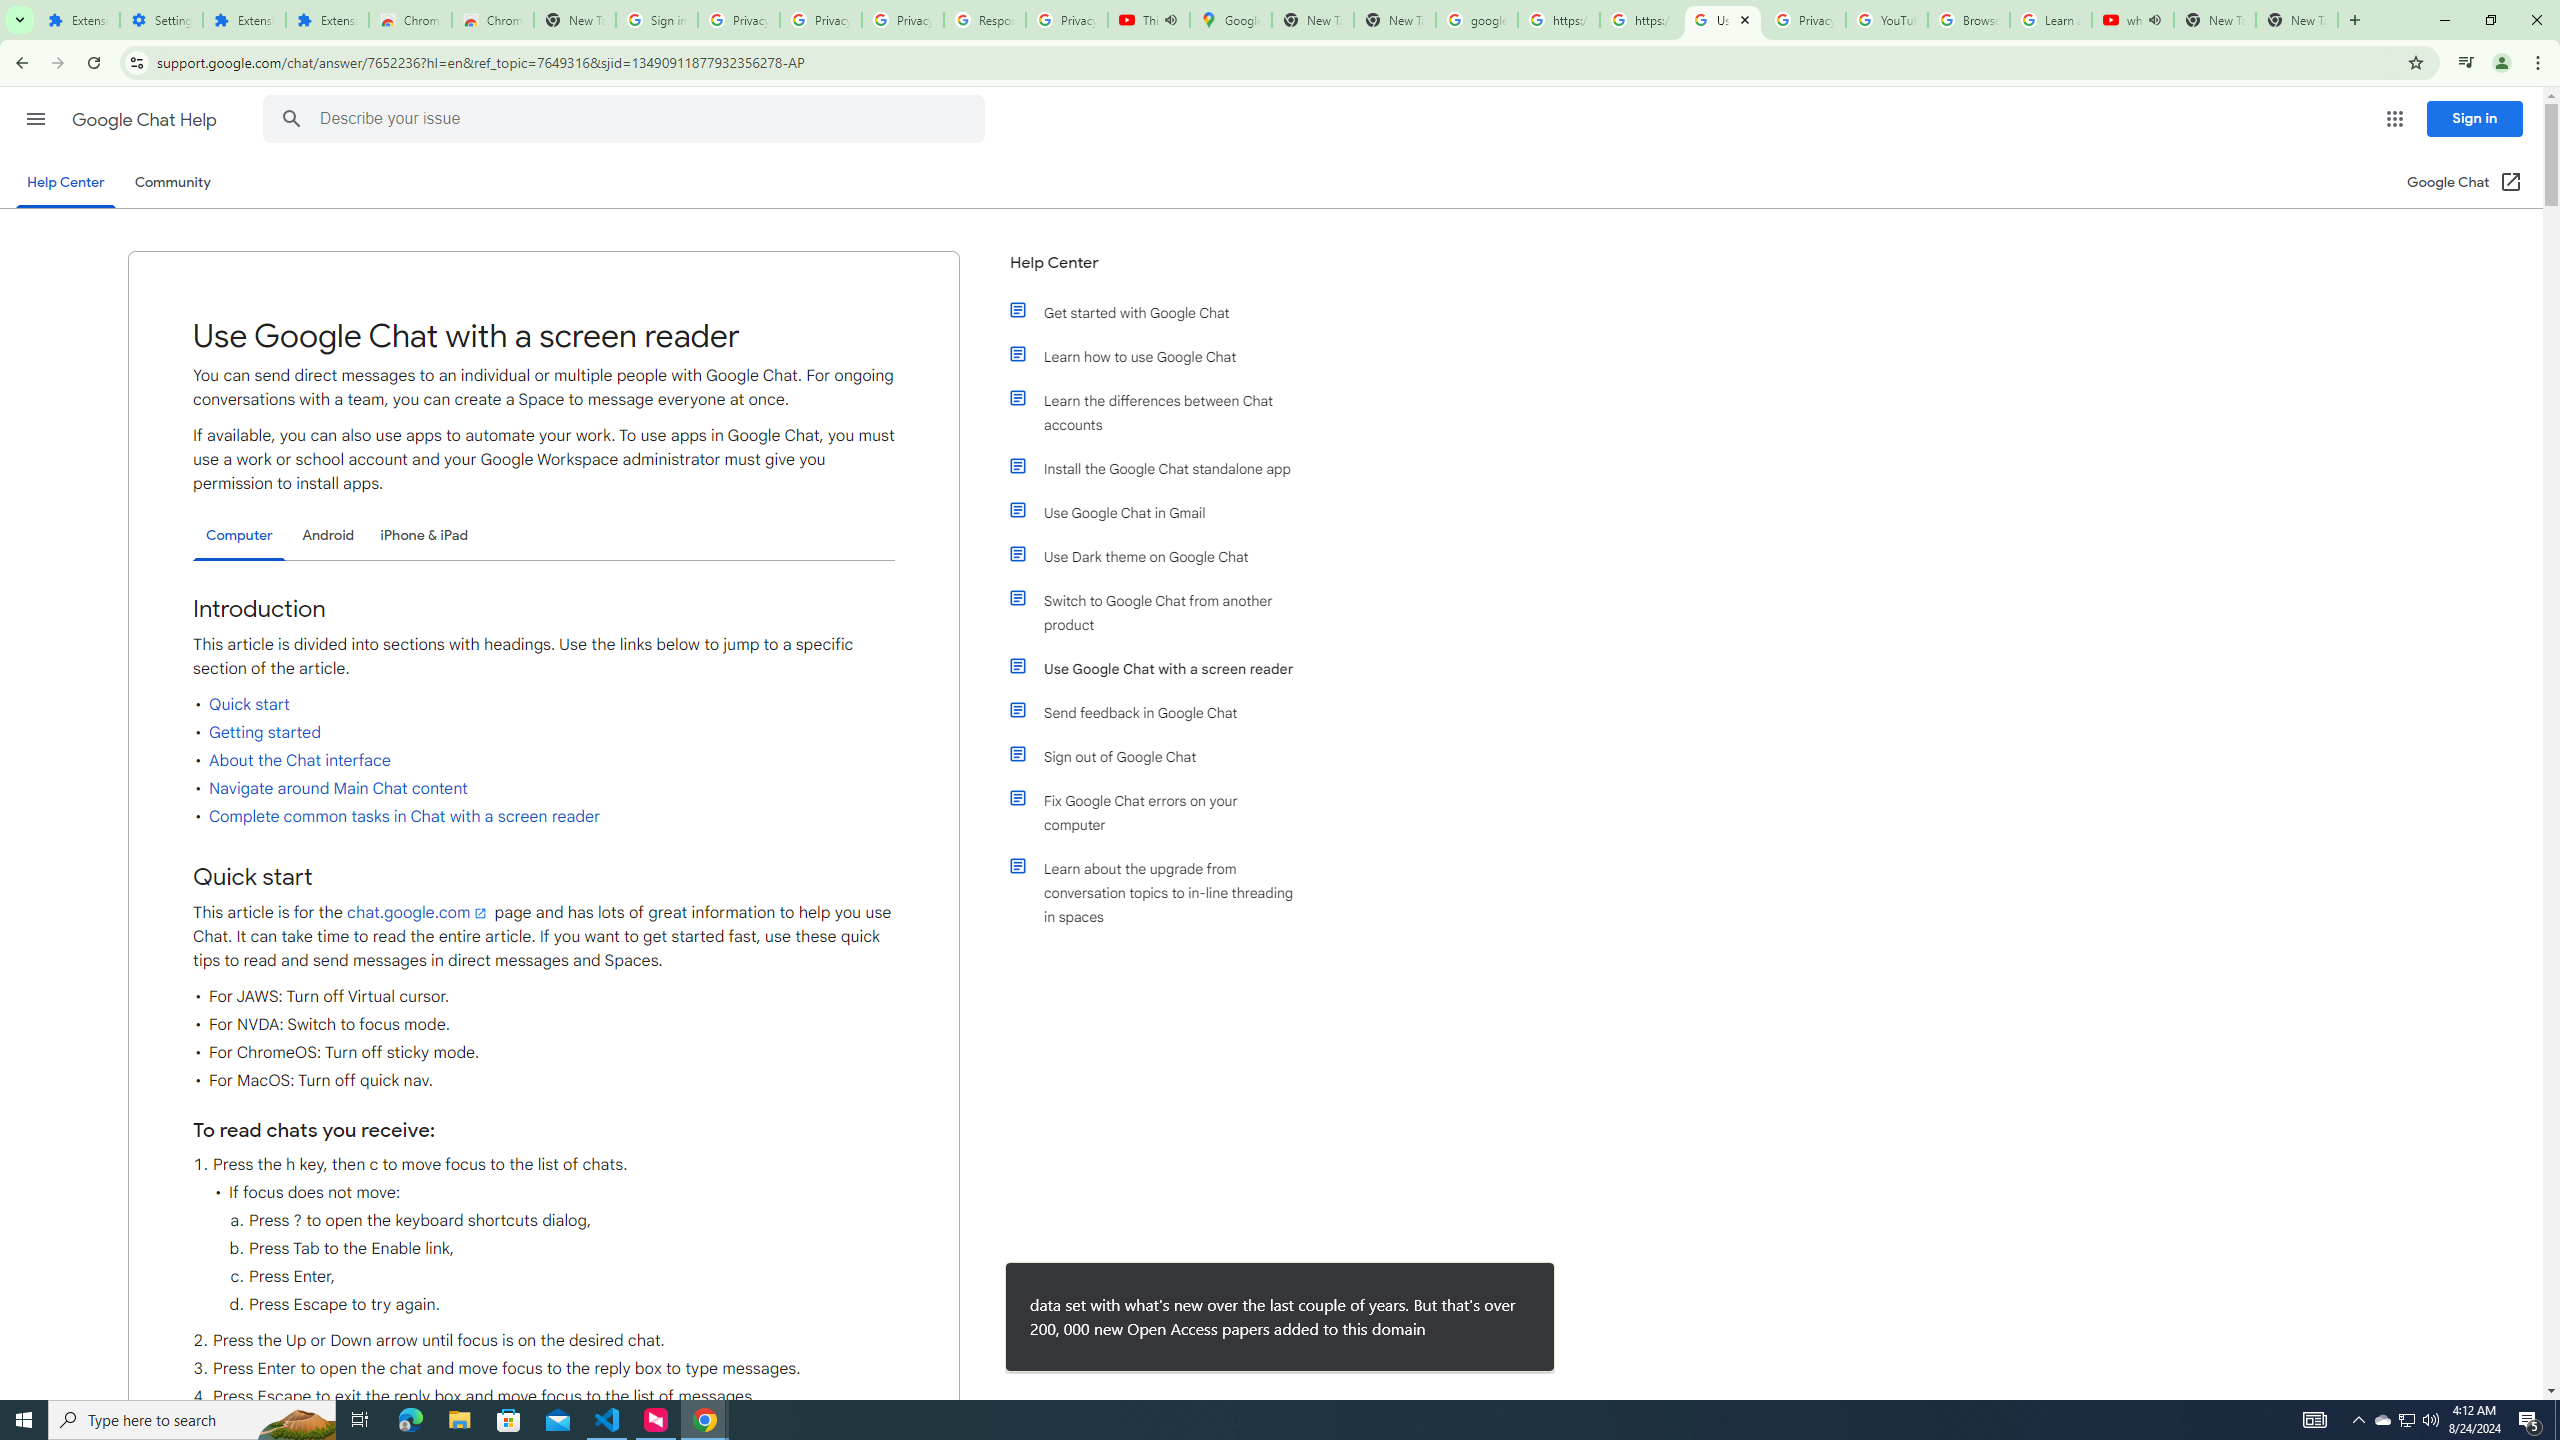  Describe the element at coordinates (1163, 712) in the screenshot. I see `Send feedback in Google Chat` at that location.